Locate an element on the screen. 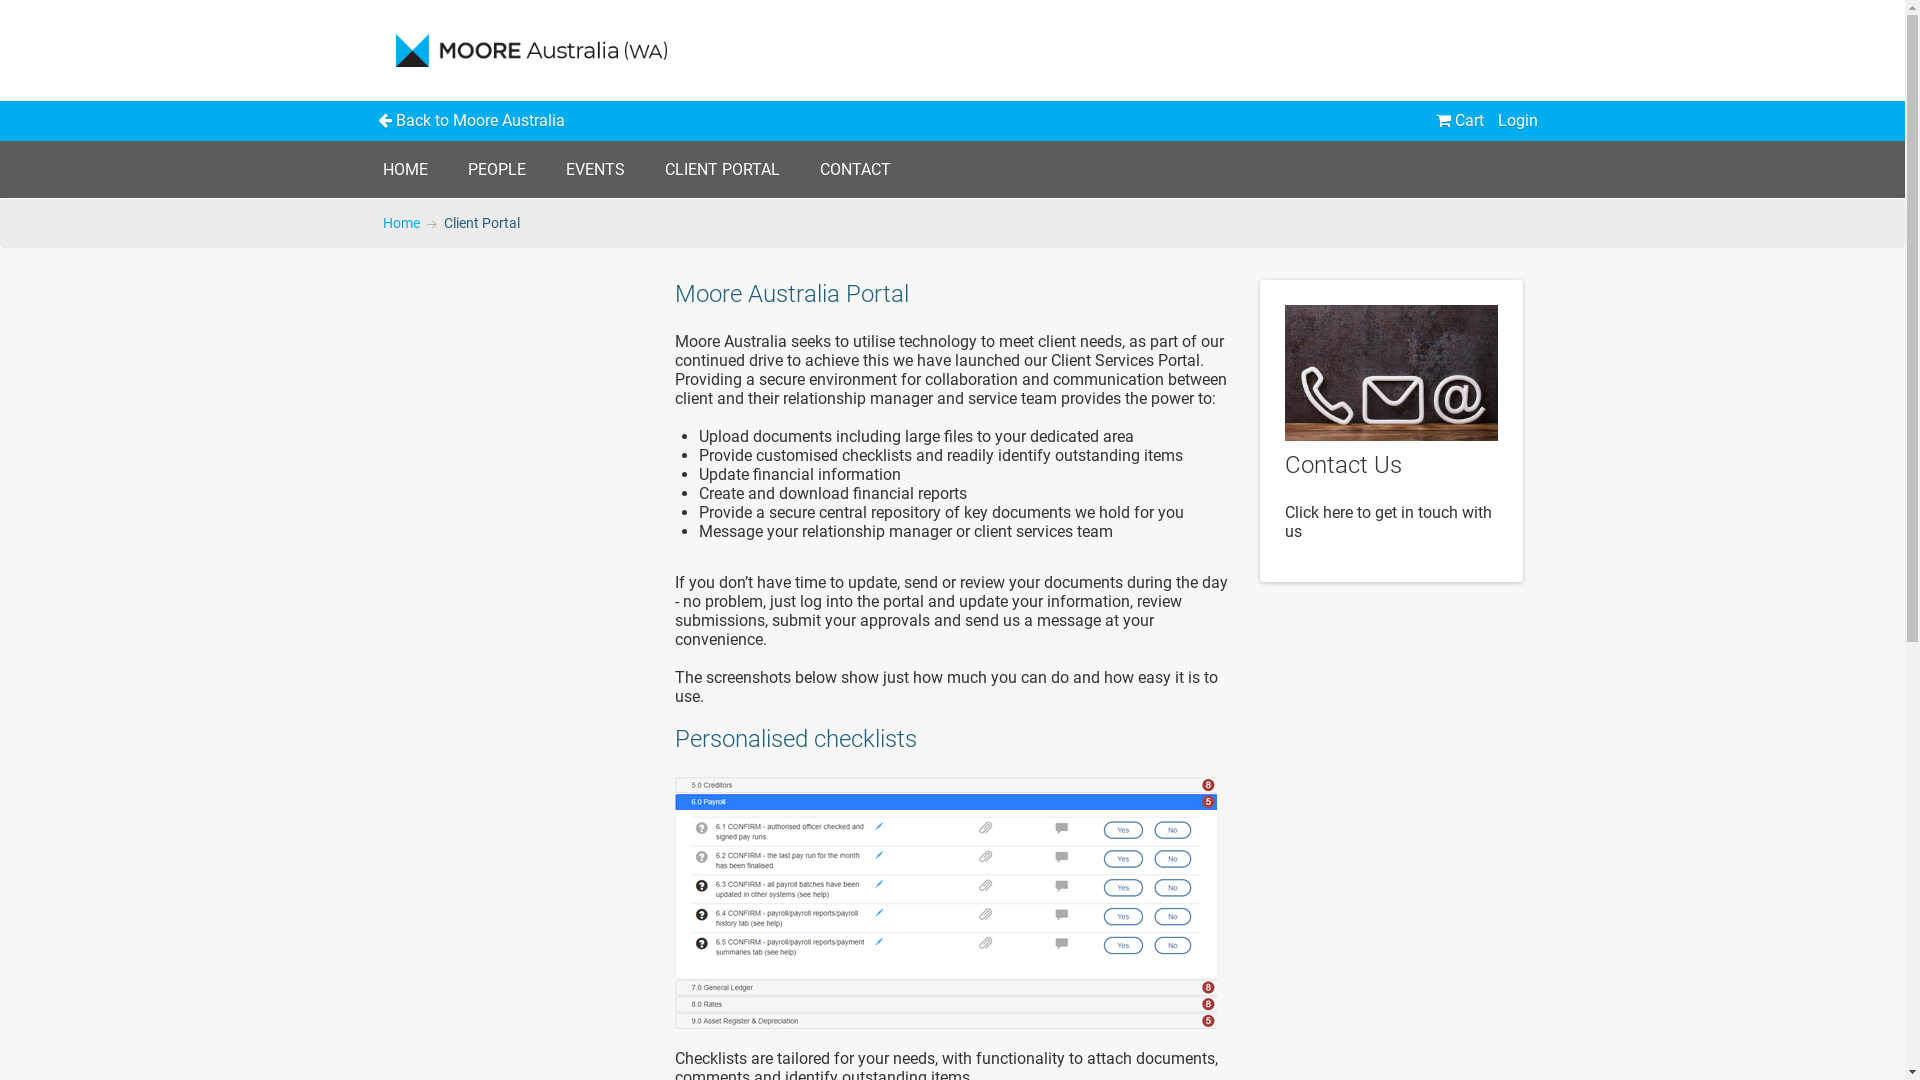  Cart is located at coordinates (1460, 121).